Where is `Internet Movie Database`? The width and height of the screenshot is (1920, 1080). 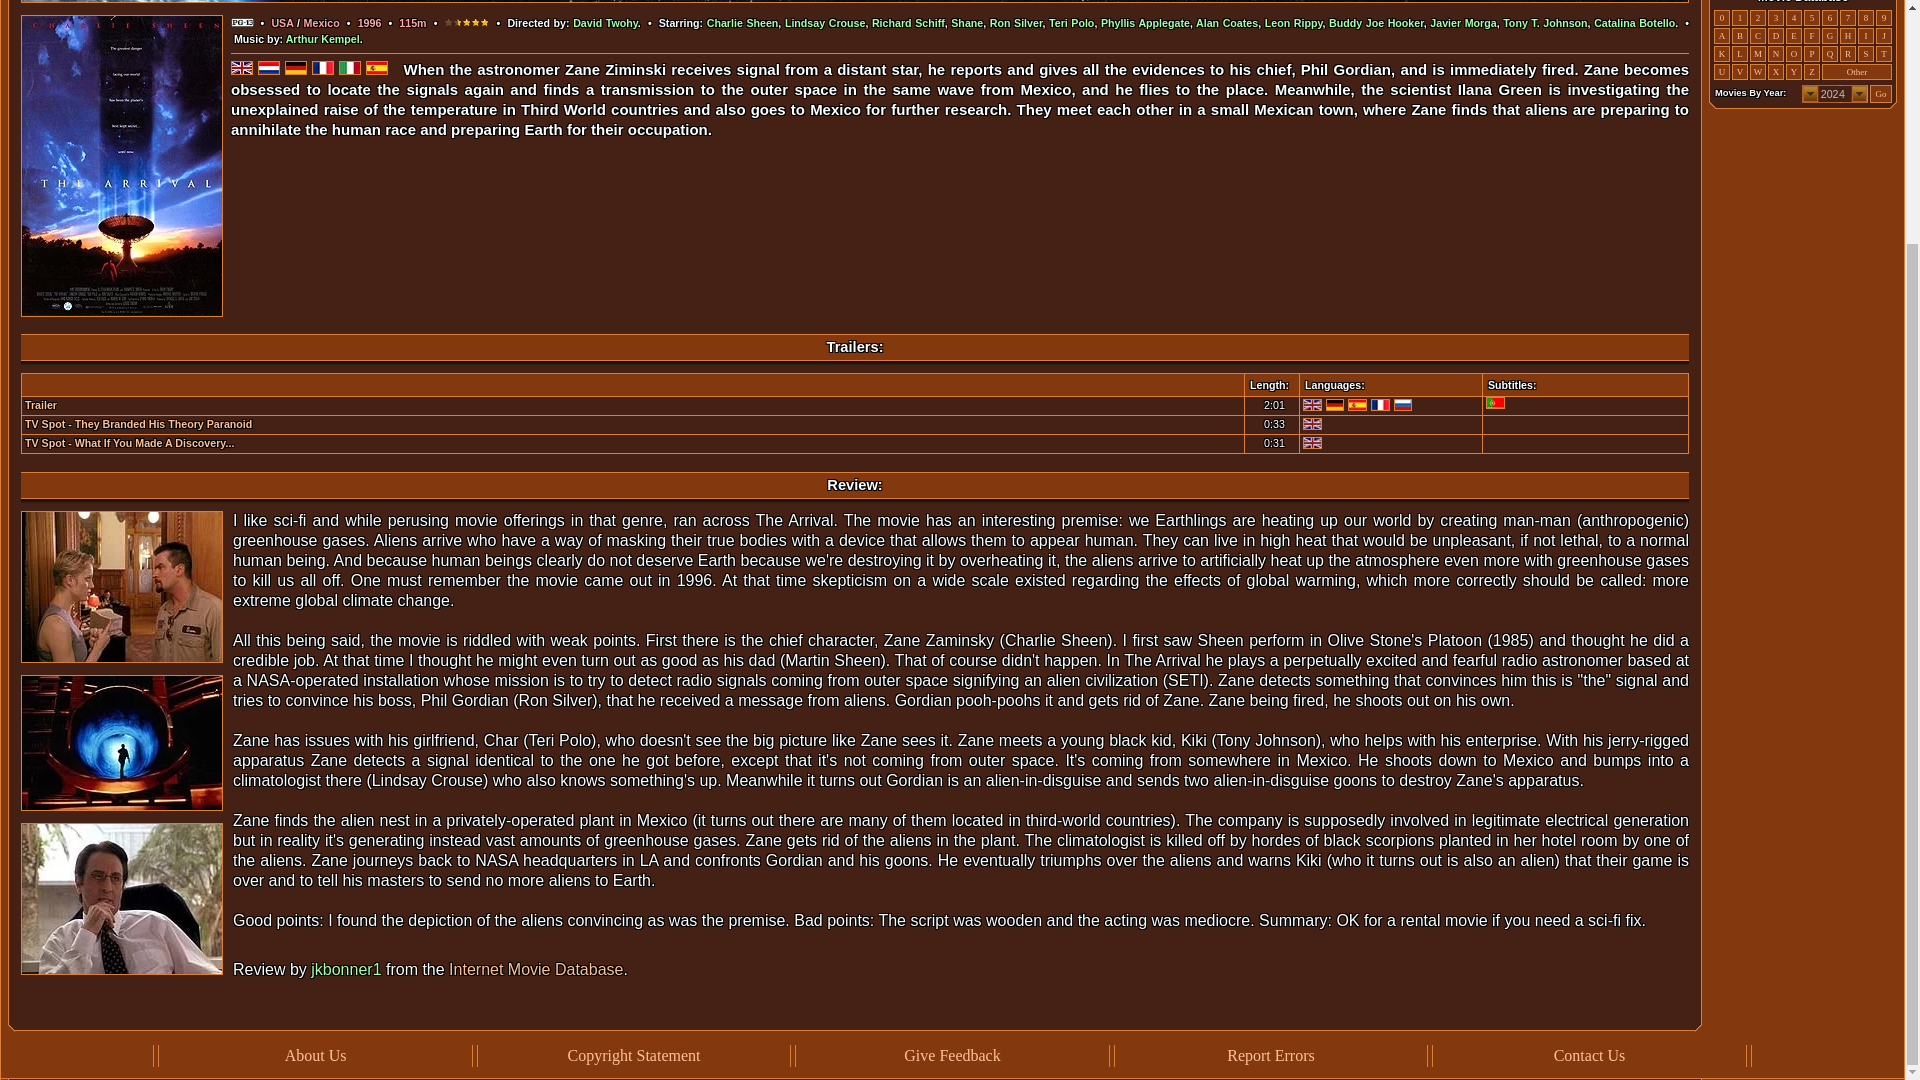 Internet Movie Database is located at coordinates (536, 970).